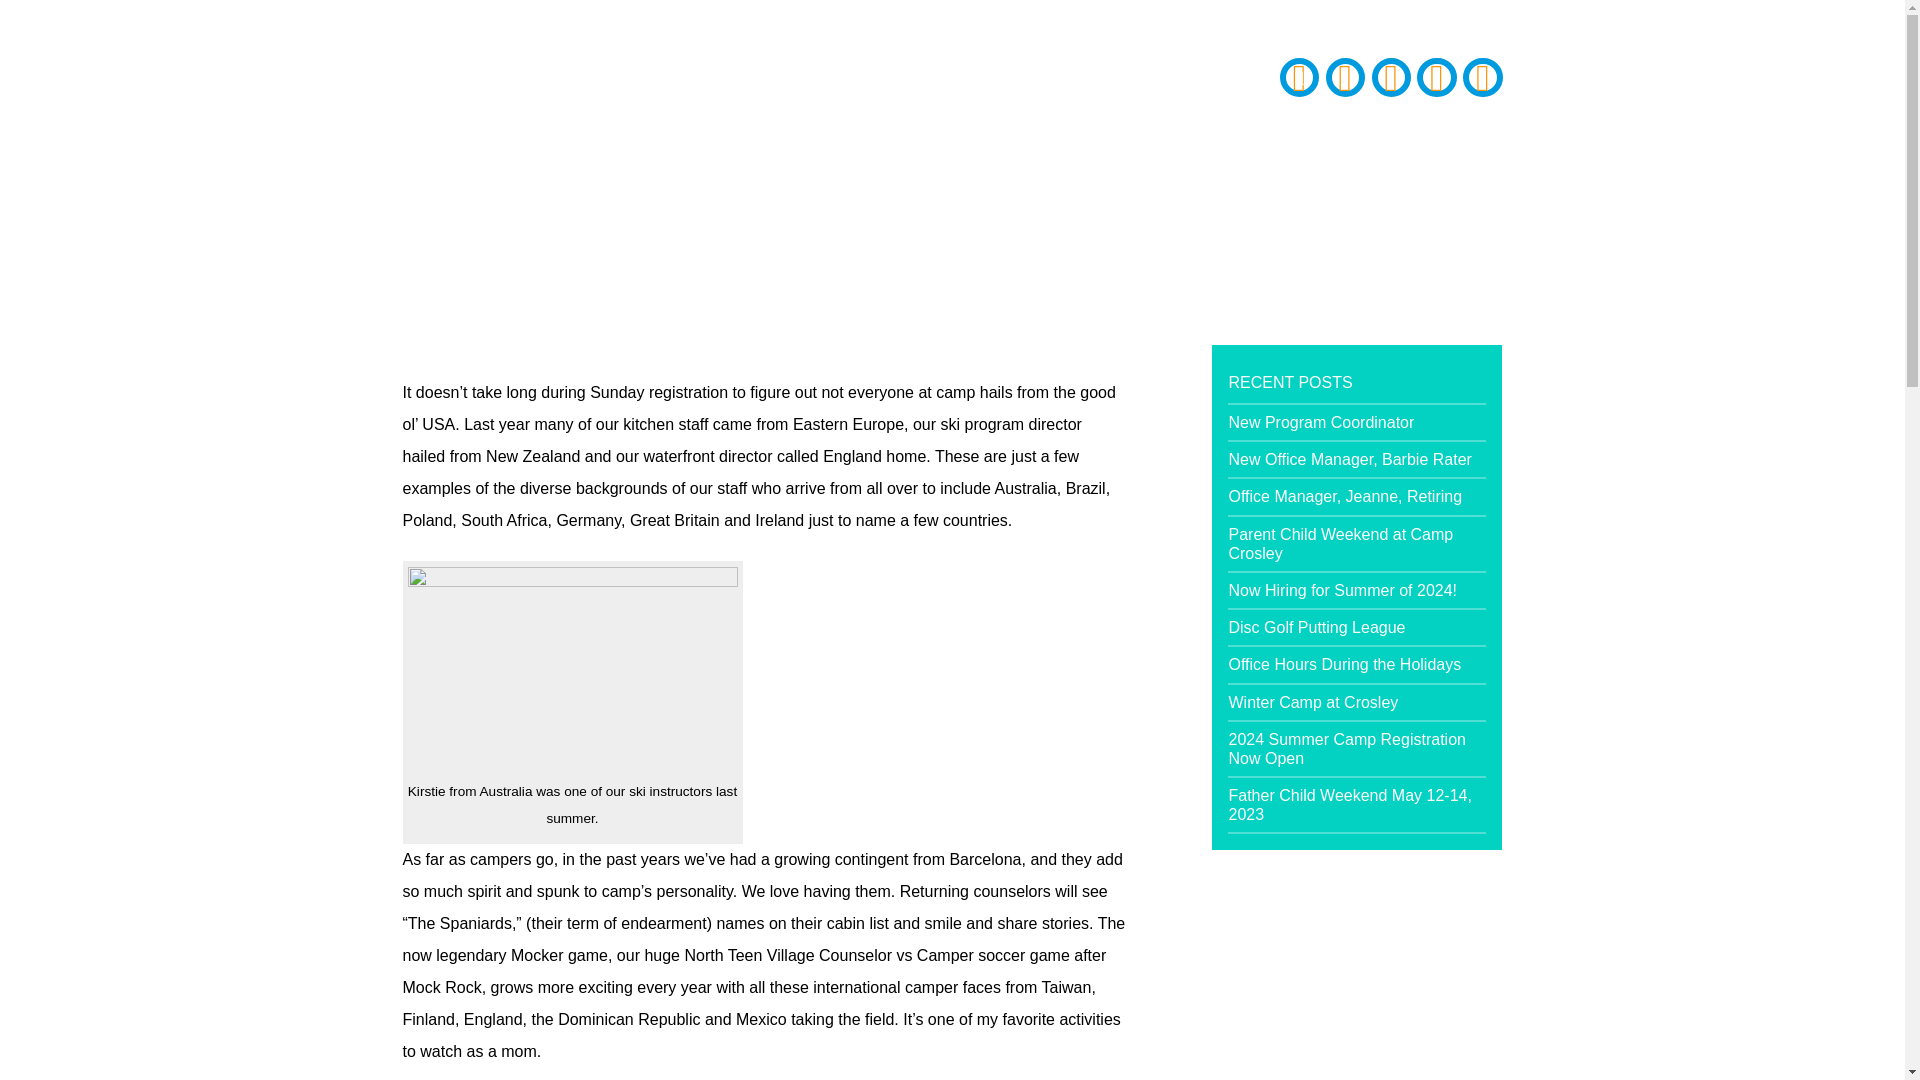 This screenshot has height=1080, width=1920. Describe the element at coordinates (1312, 702) in the screenshot. I see `Winter Camp at Crosley` at that location.